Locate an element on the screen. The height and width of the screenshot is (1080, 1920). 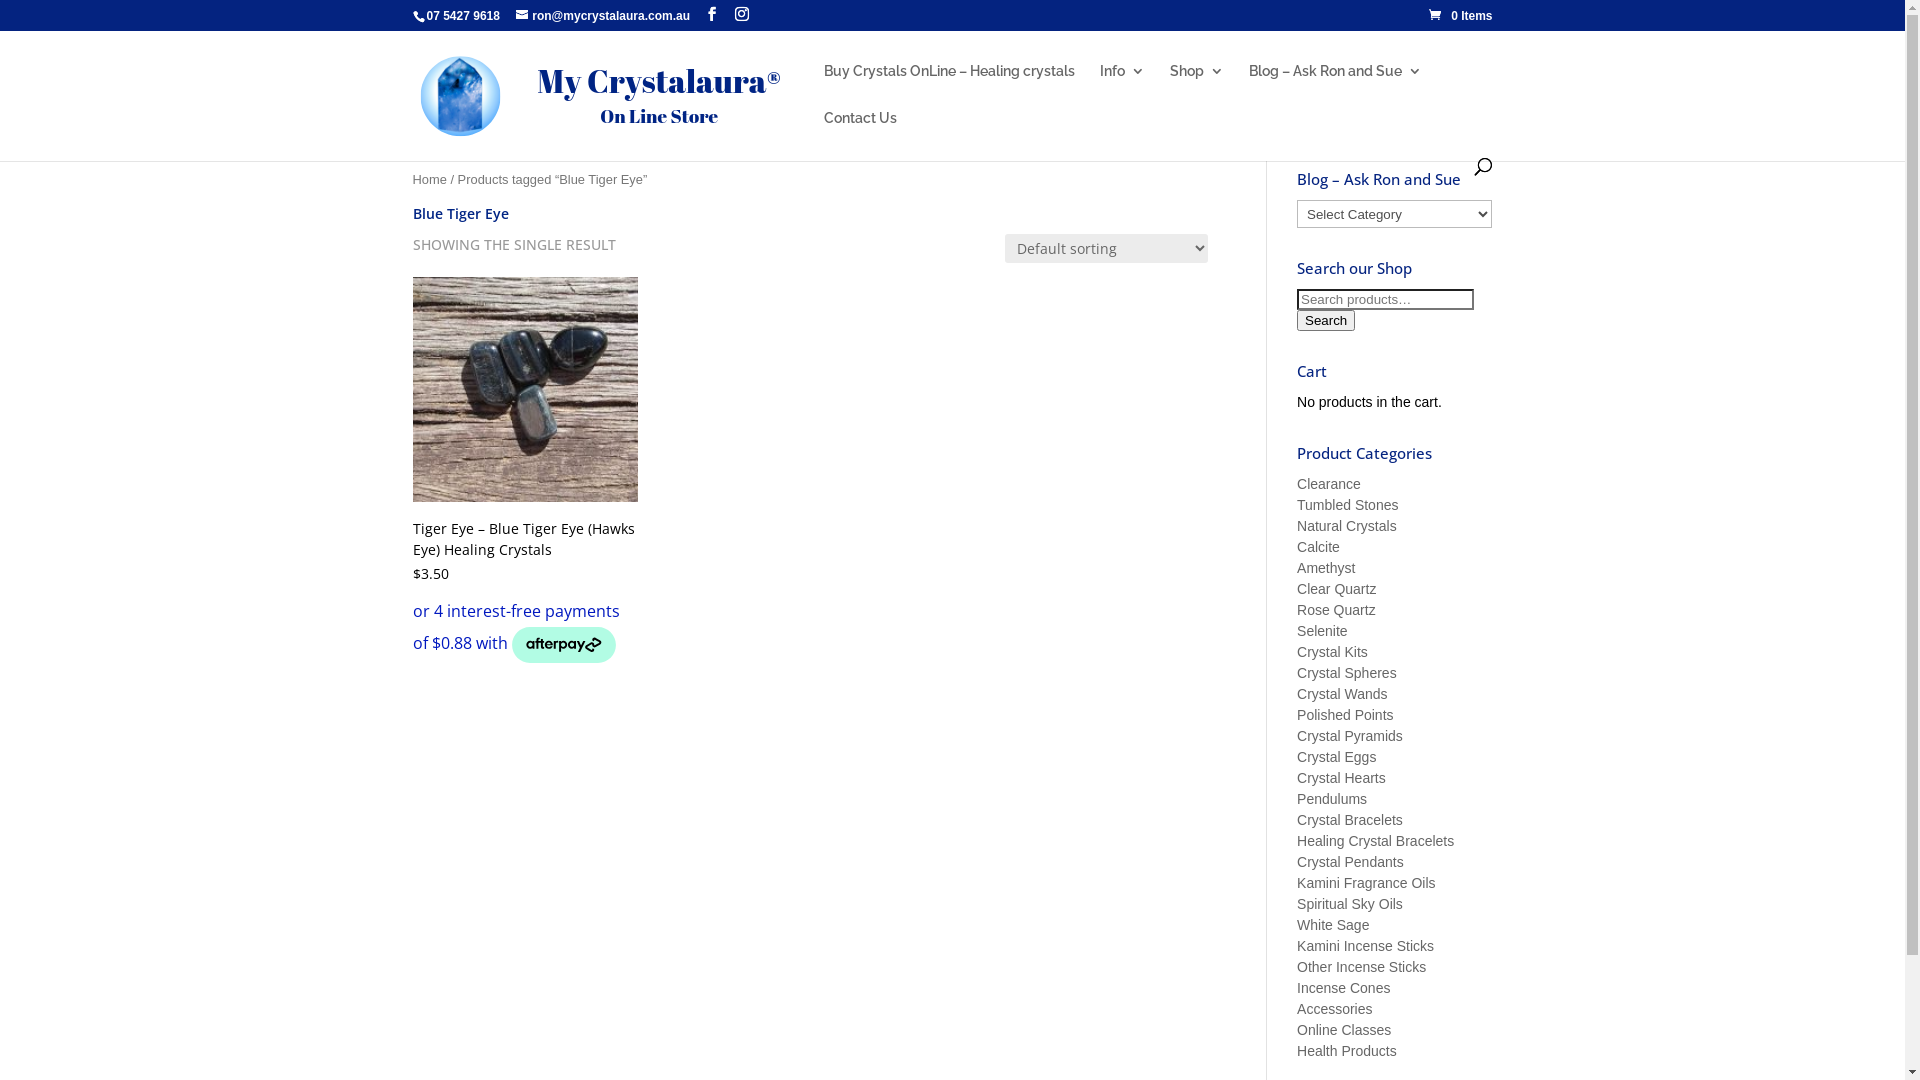
Crystal Bracelets is located at coordinates (1350, 820).